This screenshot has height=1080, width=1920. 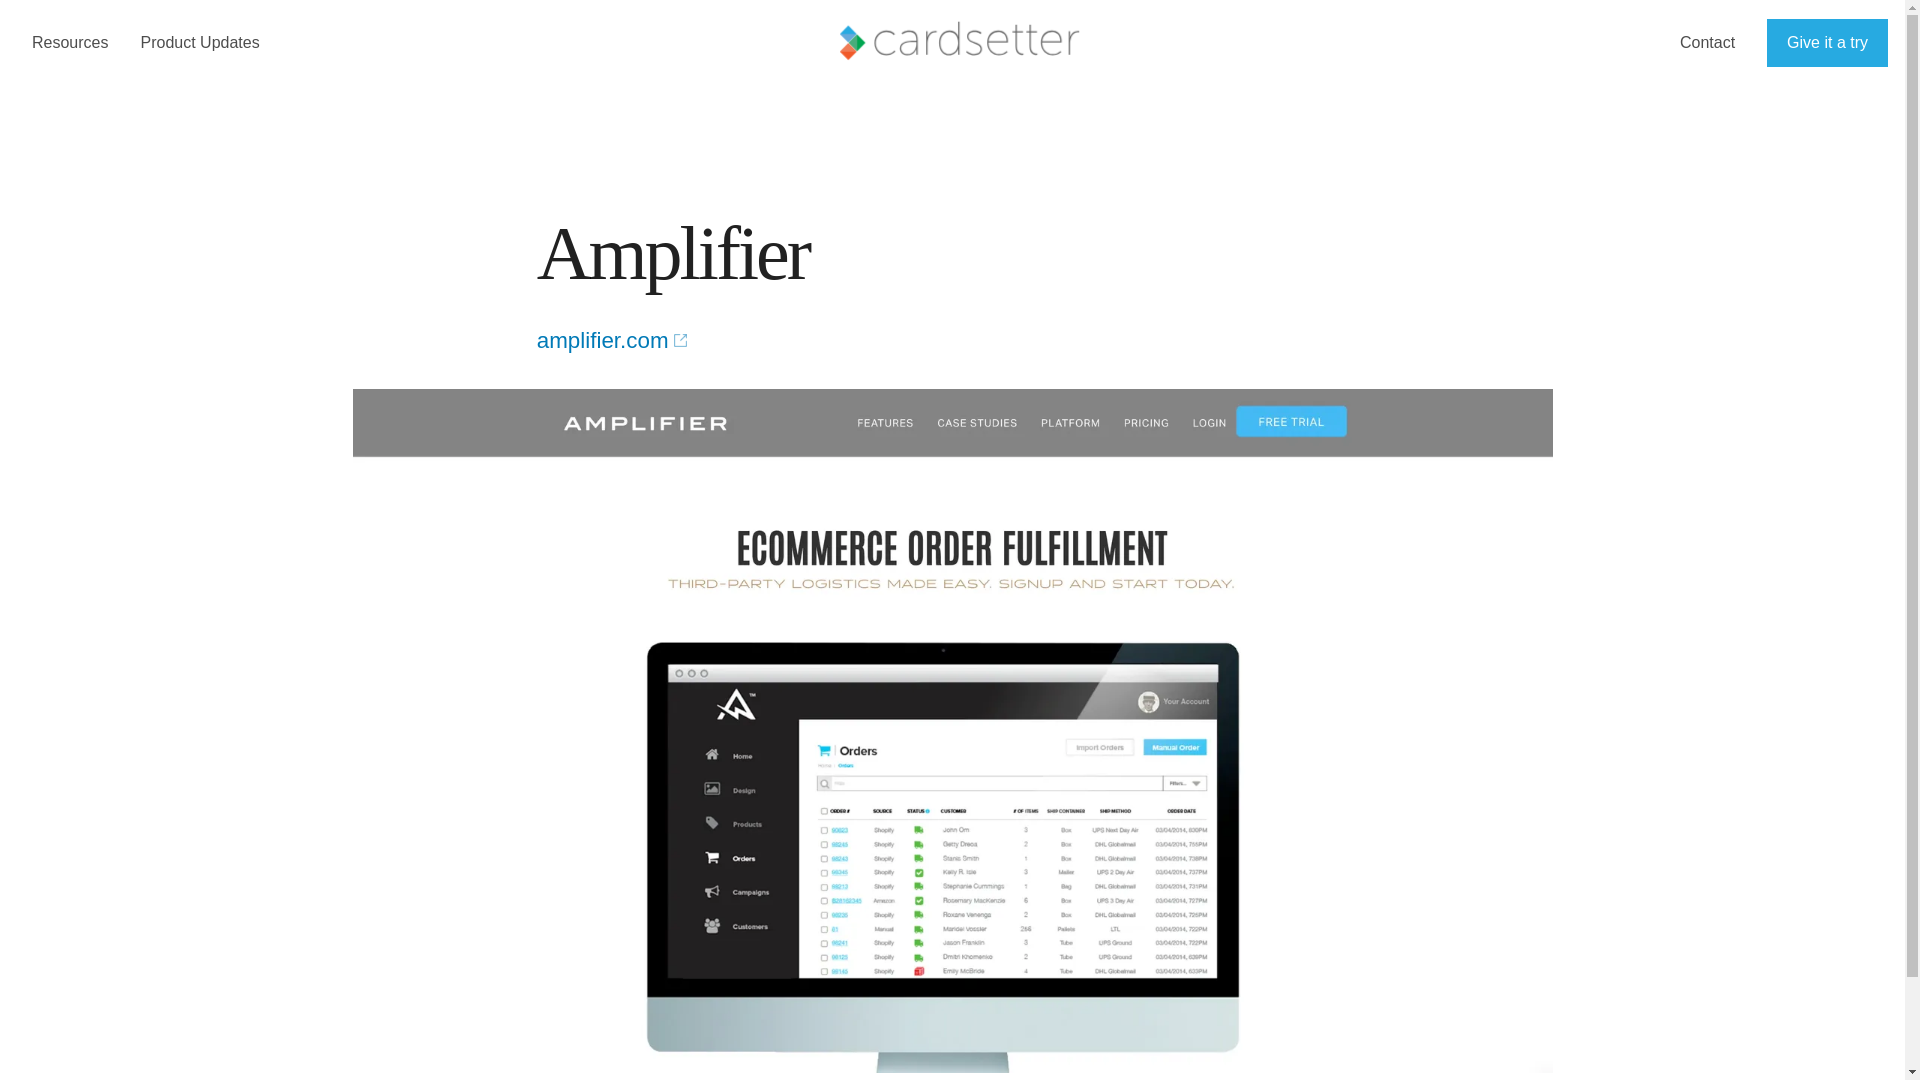 I want to click on Contact, so click(x=1708, y=42).